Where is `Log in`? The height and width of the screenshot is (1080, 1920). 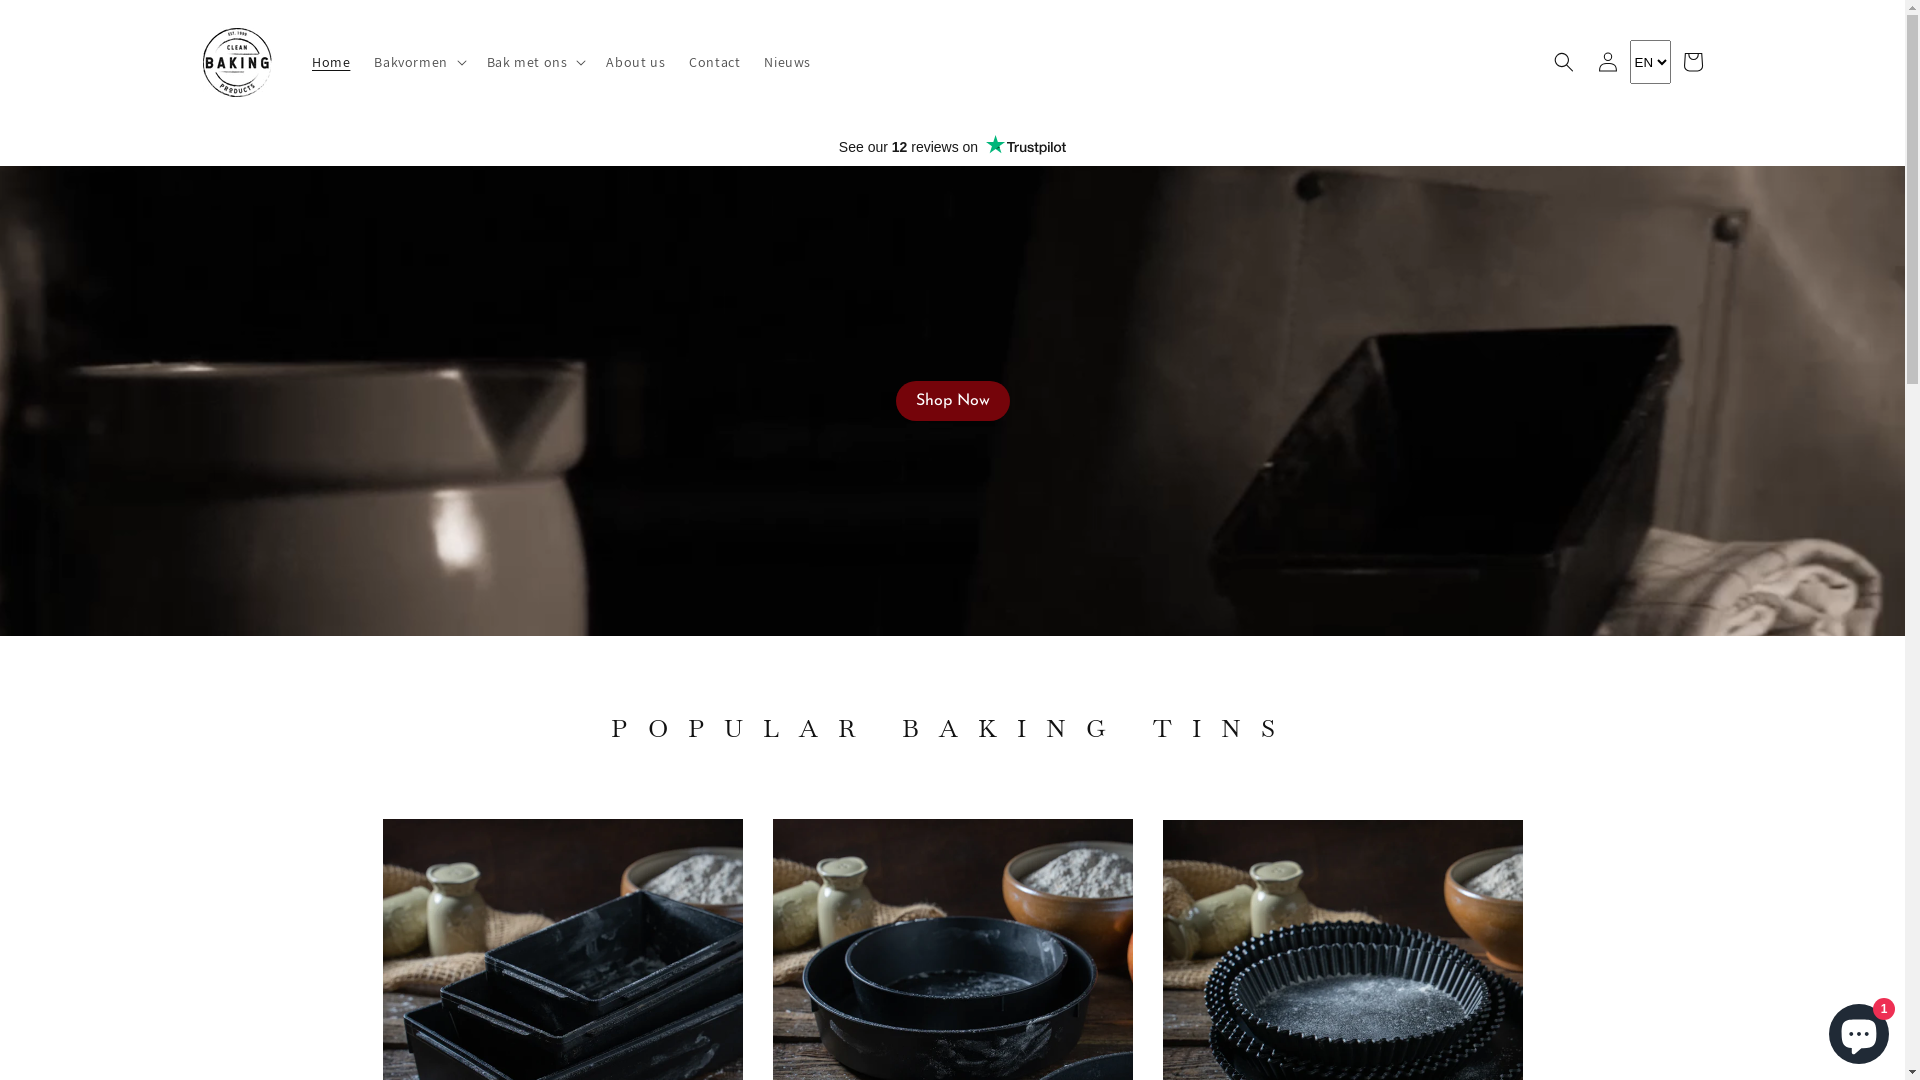 Log in is located at coordinates (1608, 62).